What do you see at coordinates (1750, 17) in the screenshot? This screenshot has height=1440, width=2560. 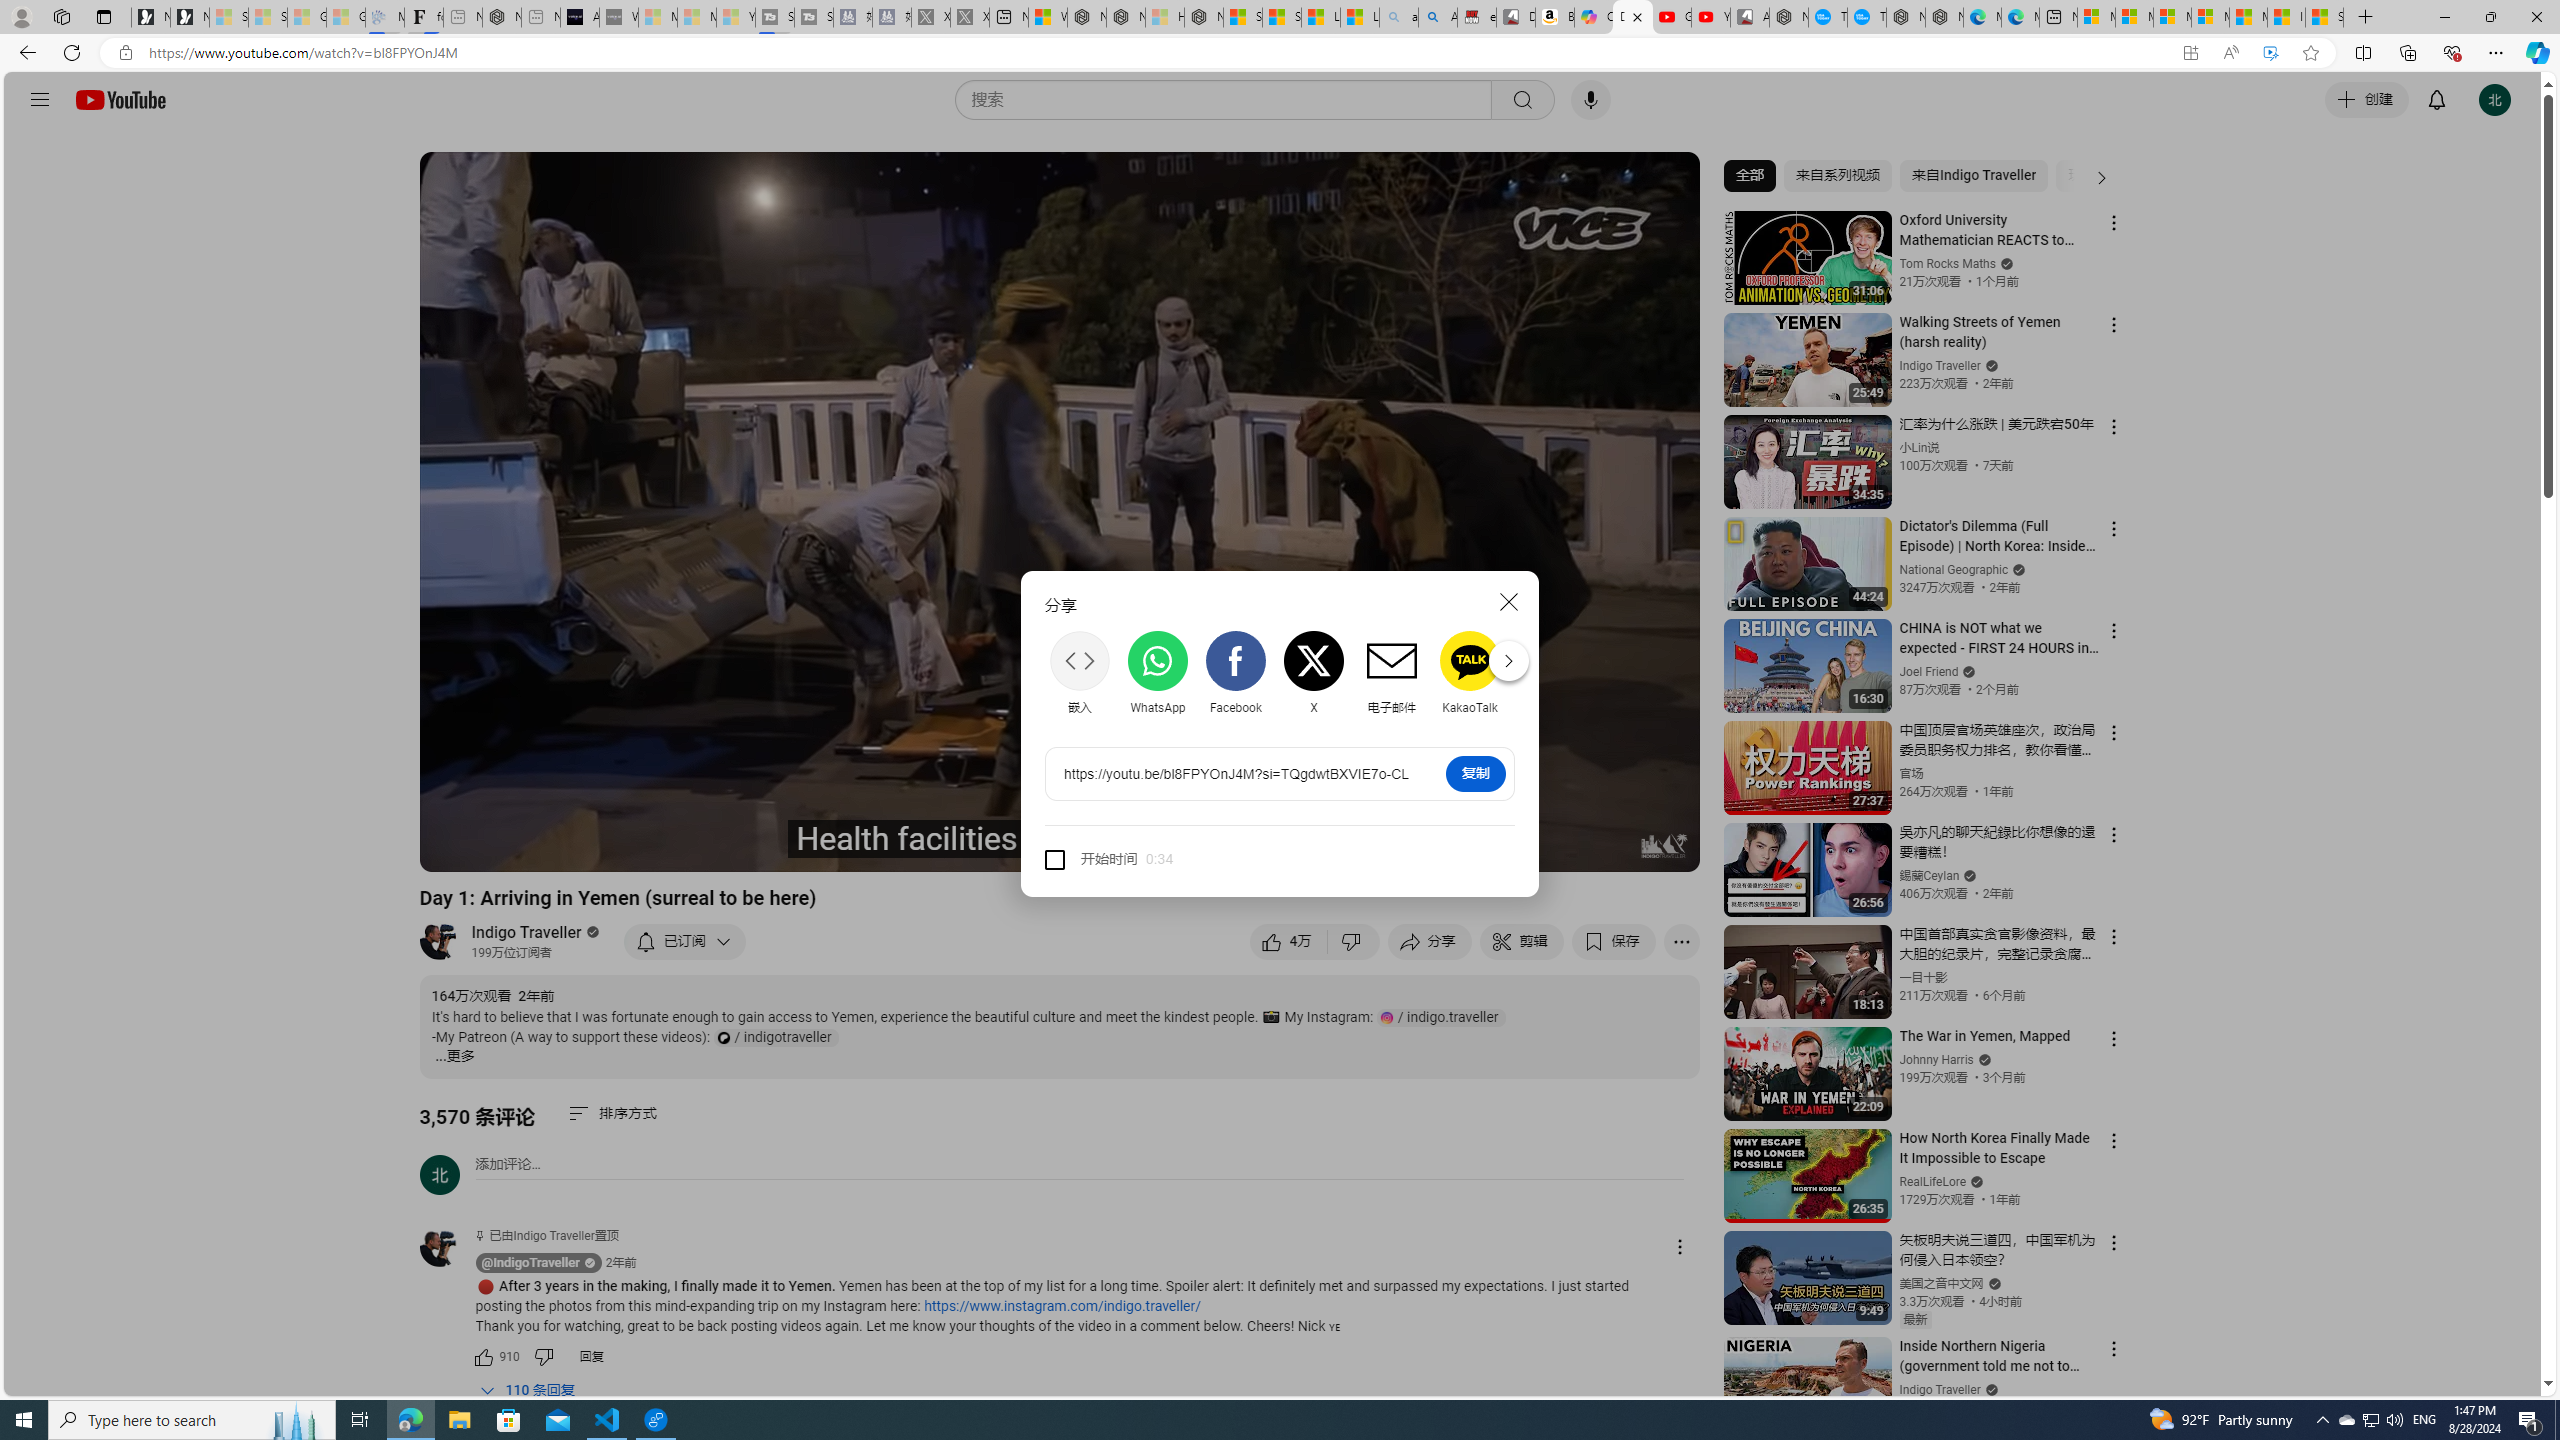 I see `All Cubot phones` at bounding box center [1750, 17].